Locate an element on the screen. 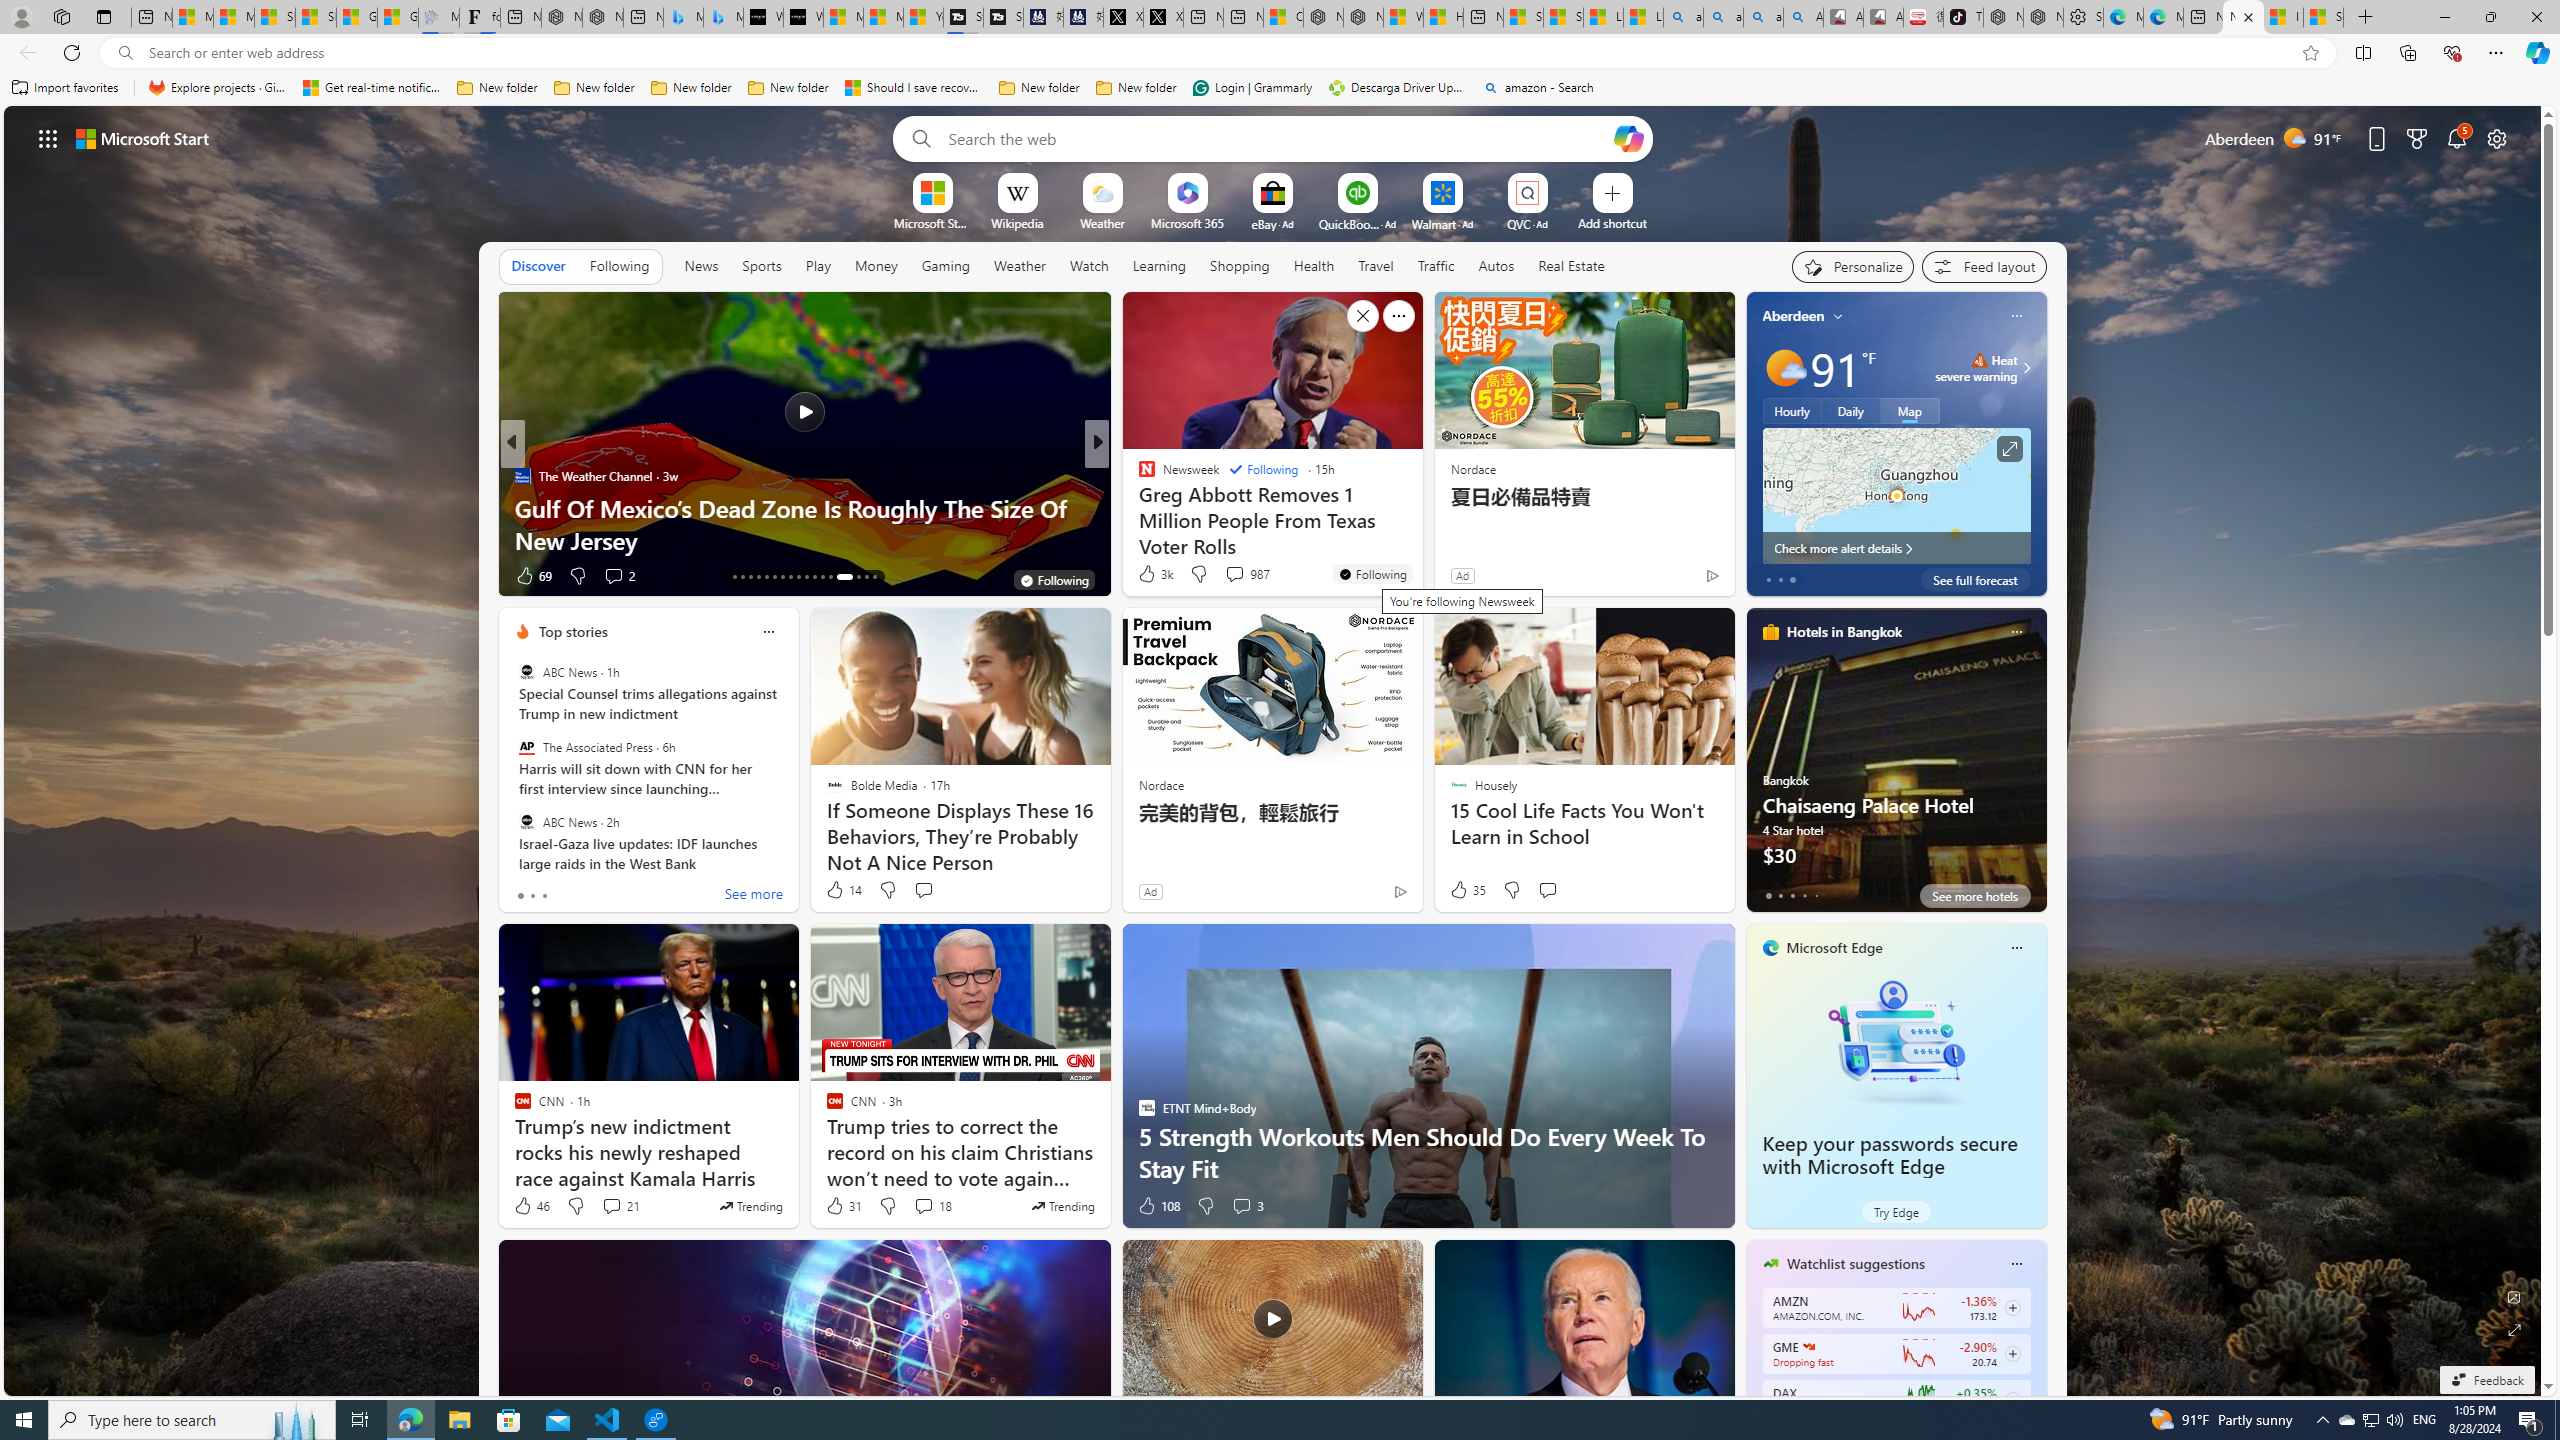  News is located at coordinates (701, 266).